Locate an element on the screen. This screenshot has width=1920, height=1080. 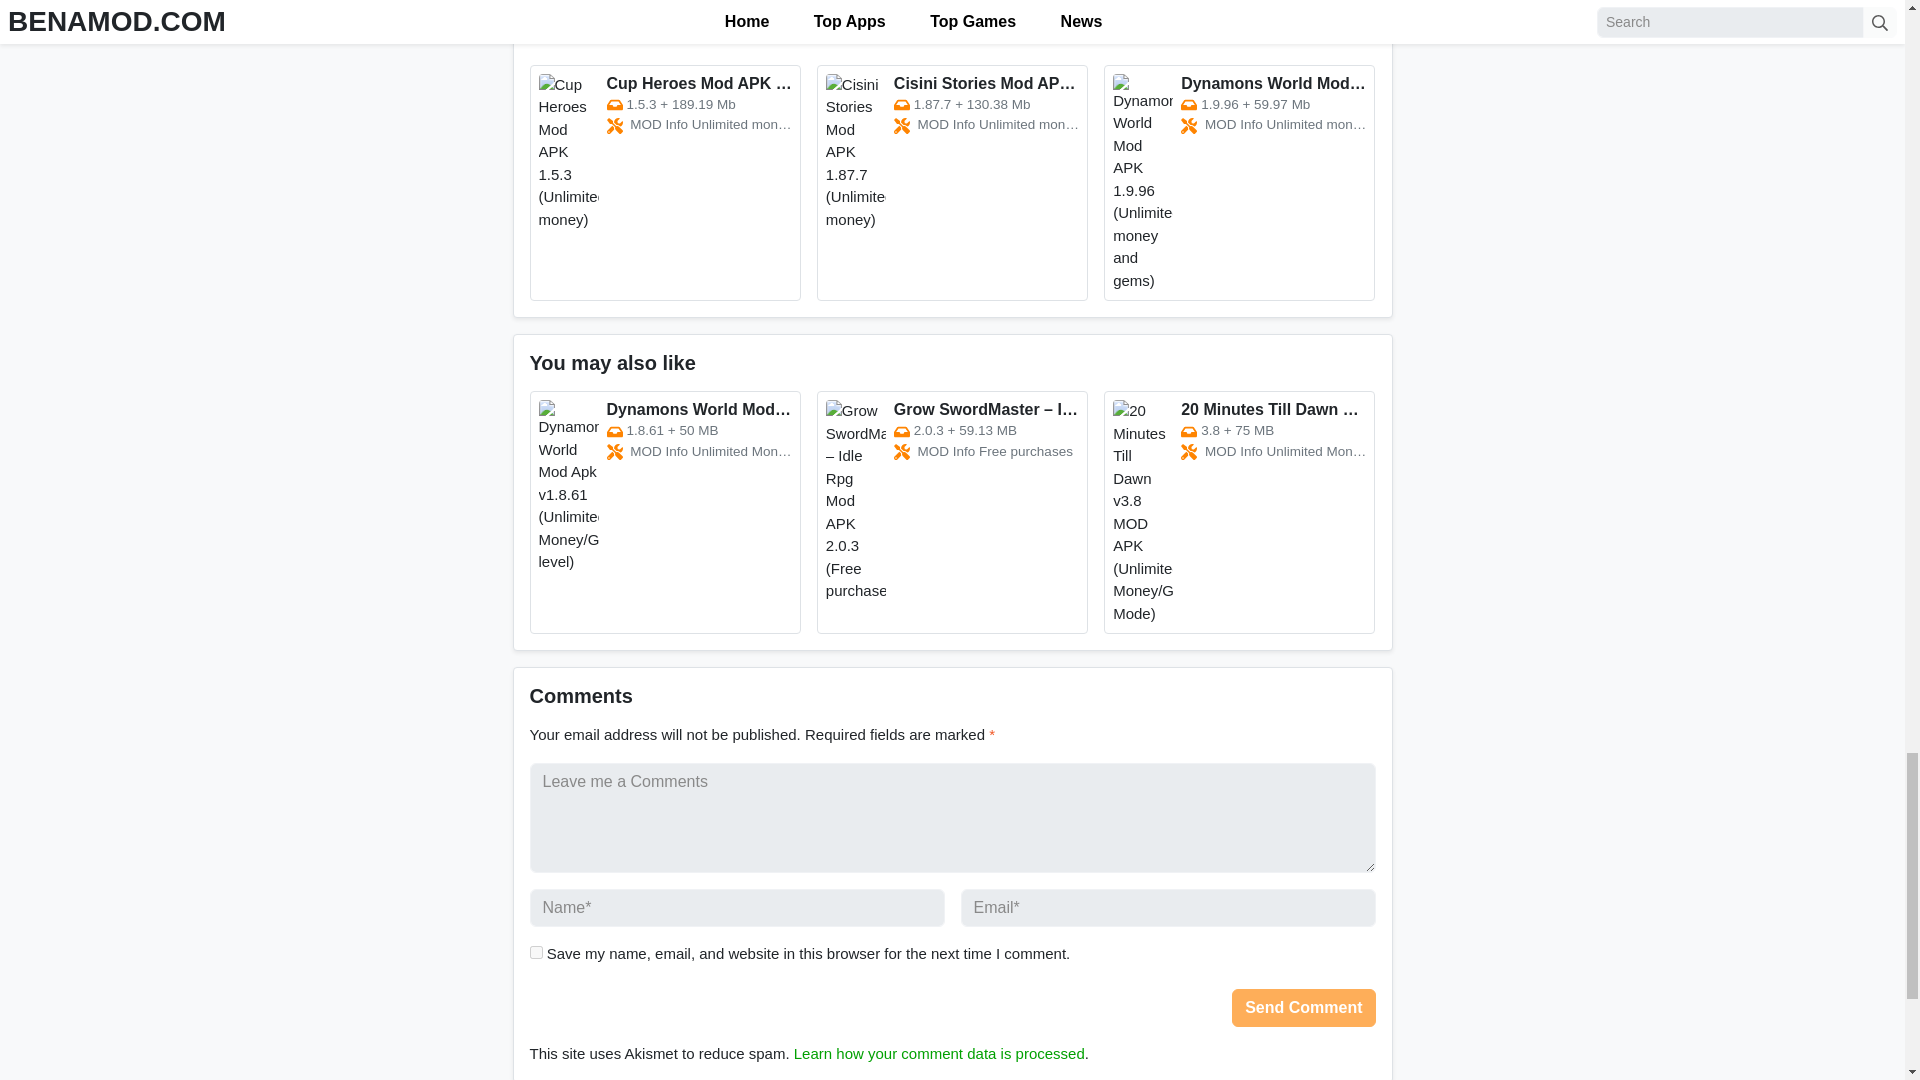
yes is located at coordinates (536, 952).